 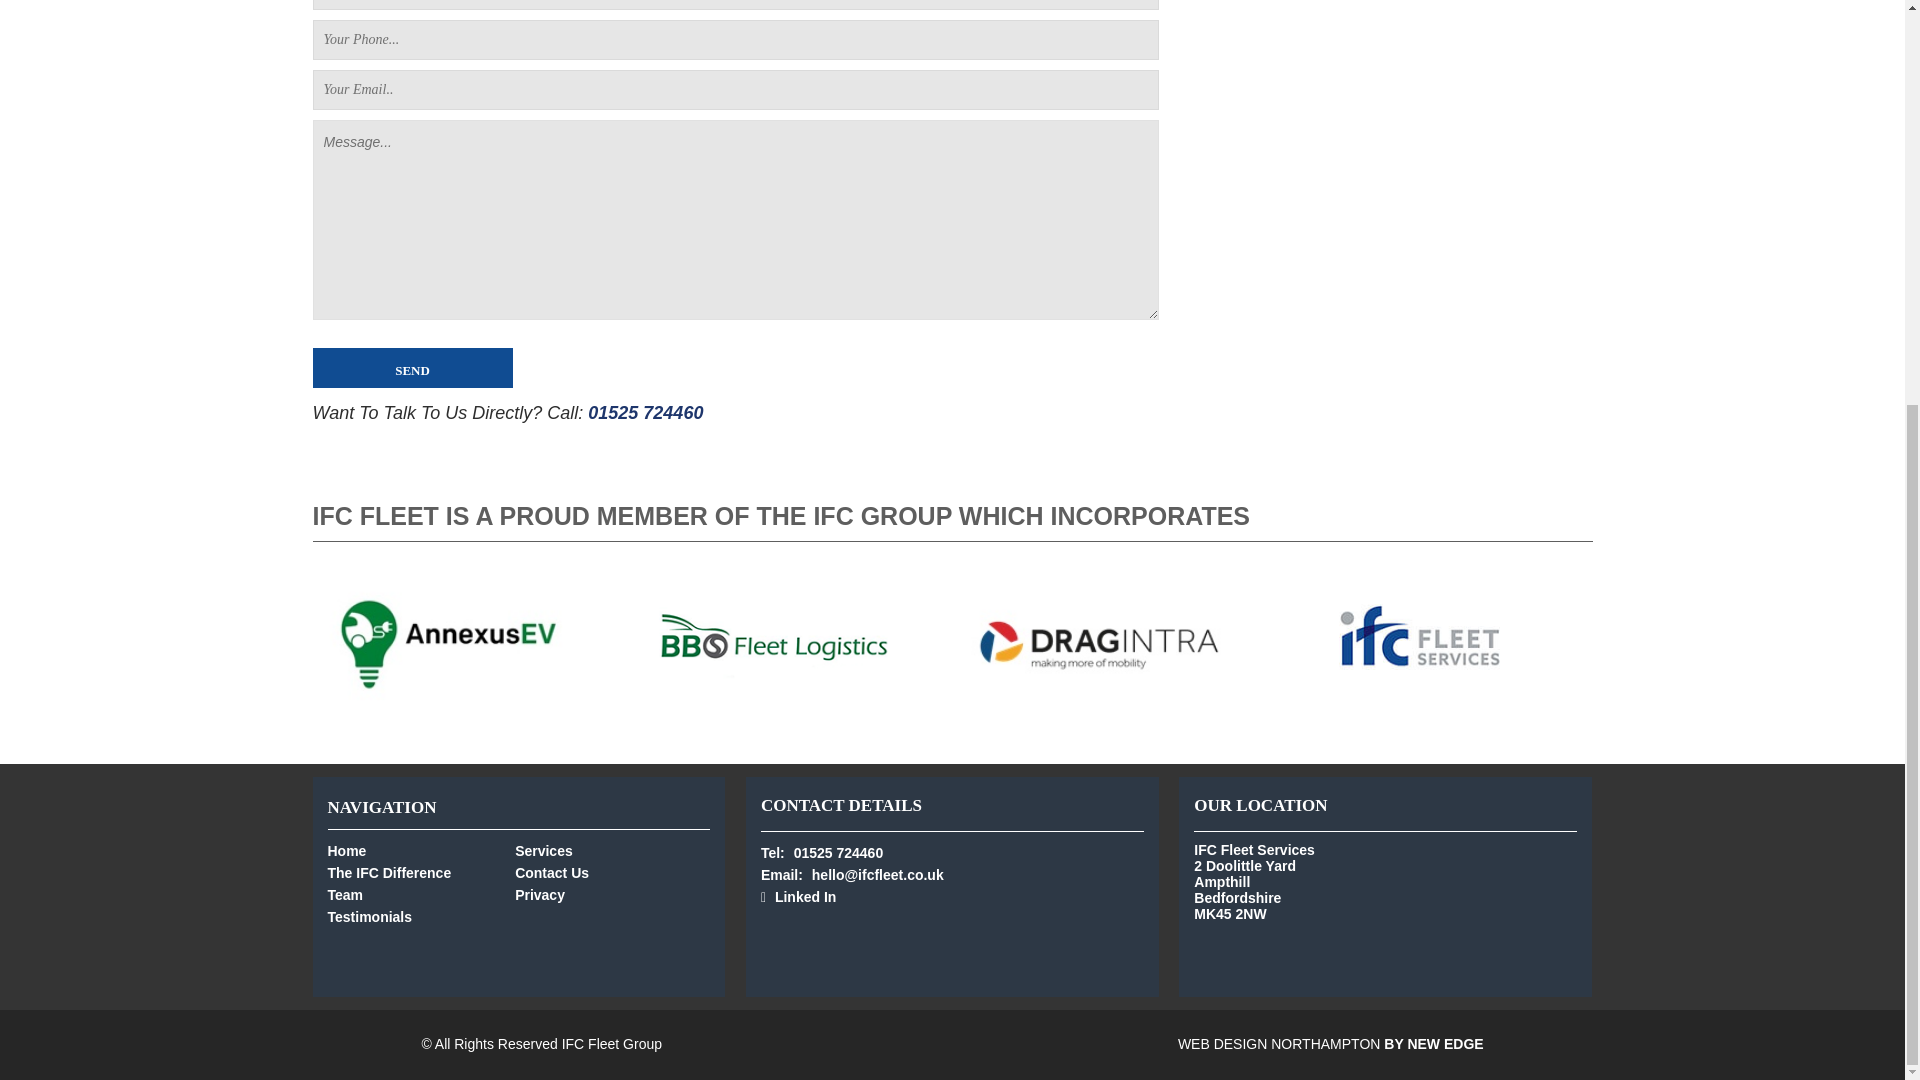 What do you see at coordinates (608, 895) in the screenshot?
I see `Privacy` at bounding box center [608, 895].